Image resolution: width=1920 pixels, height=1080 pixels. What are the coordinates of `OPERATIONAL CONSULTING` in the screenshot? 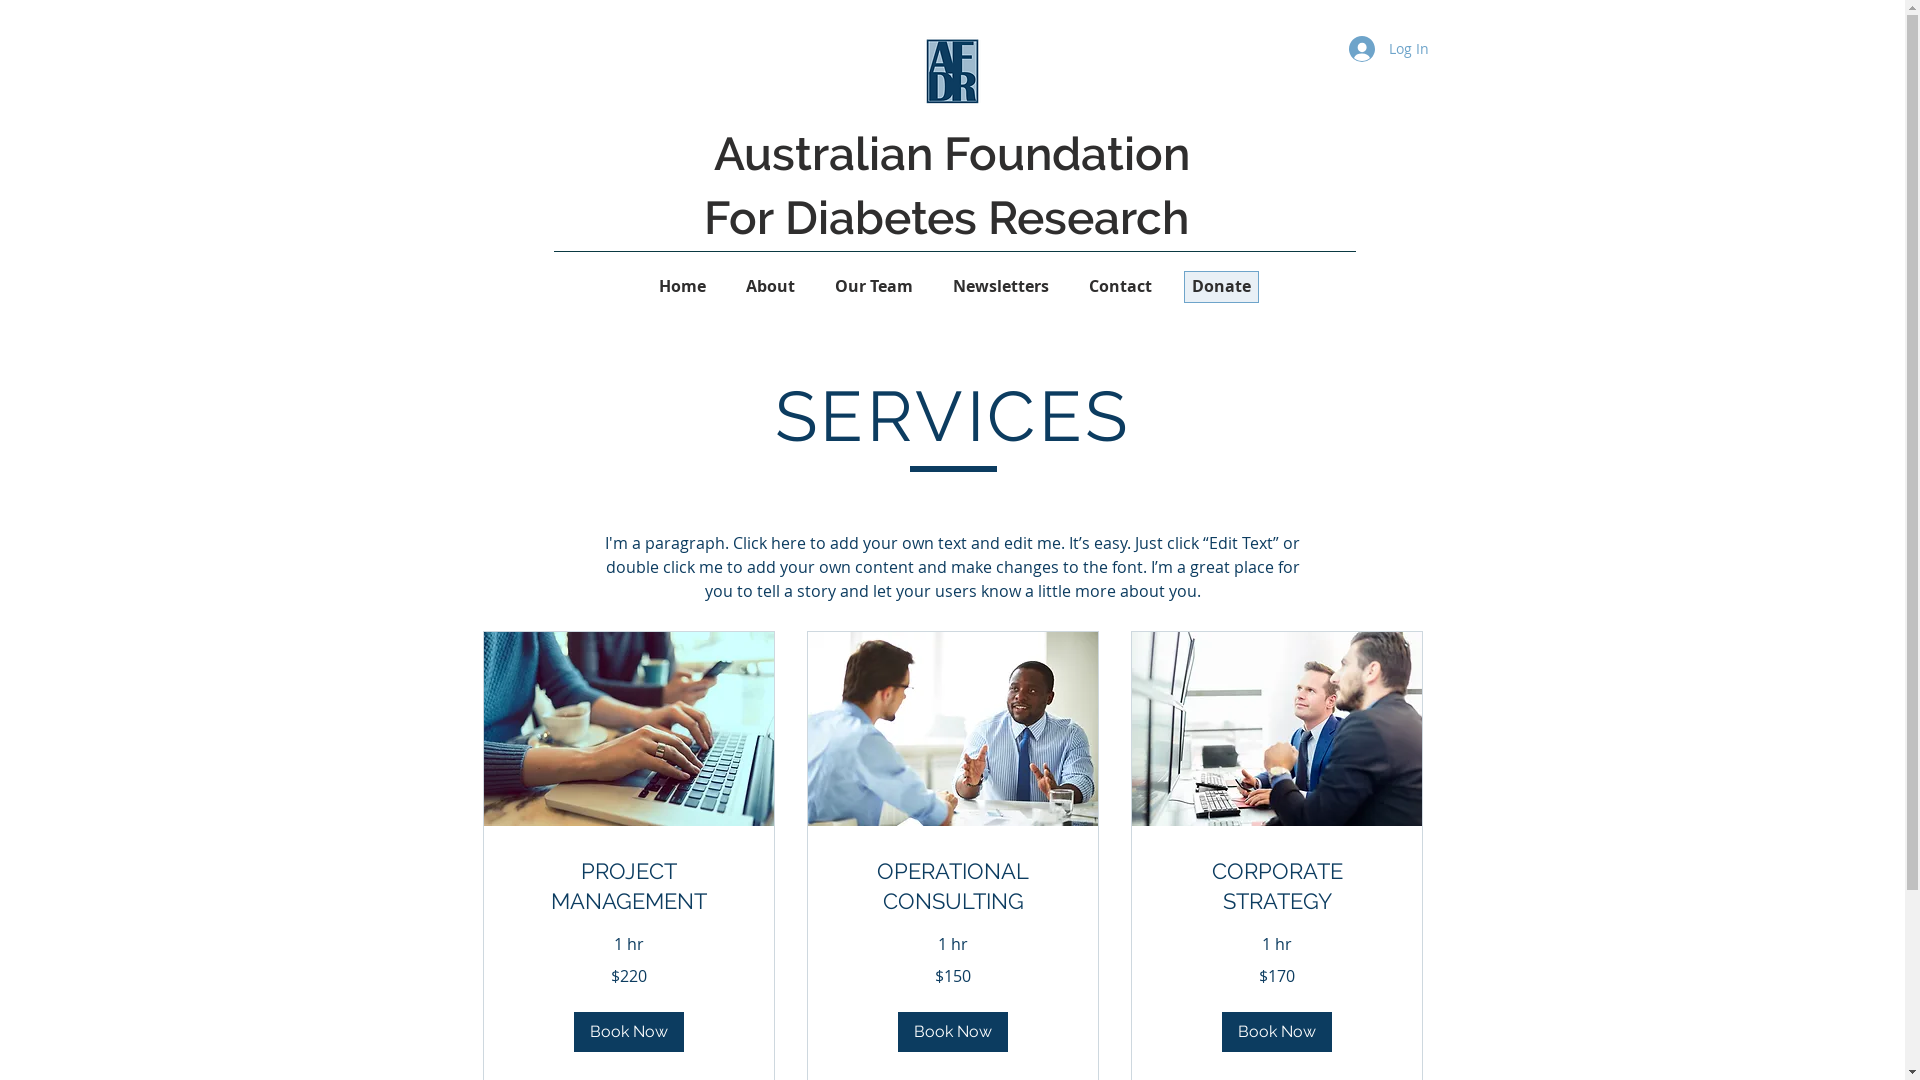 It's located at (952, 886).